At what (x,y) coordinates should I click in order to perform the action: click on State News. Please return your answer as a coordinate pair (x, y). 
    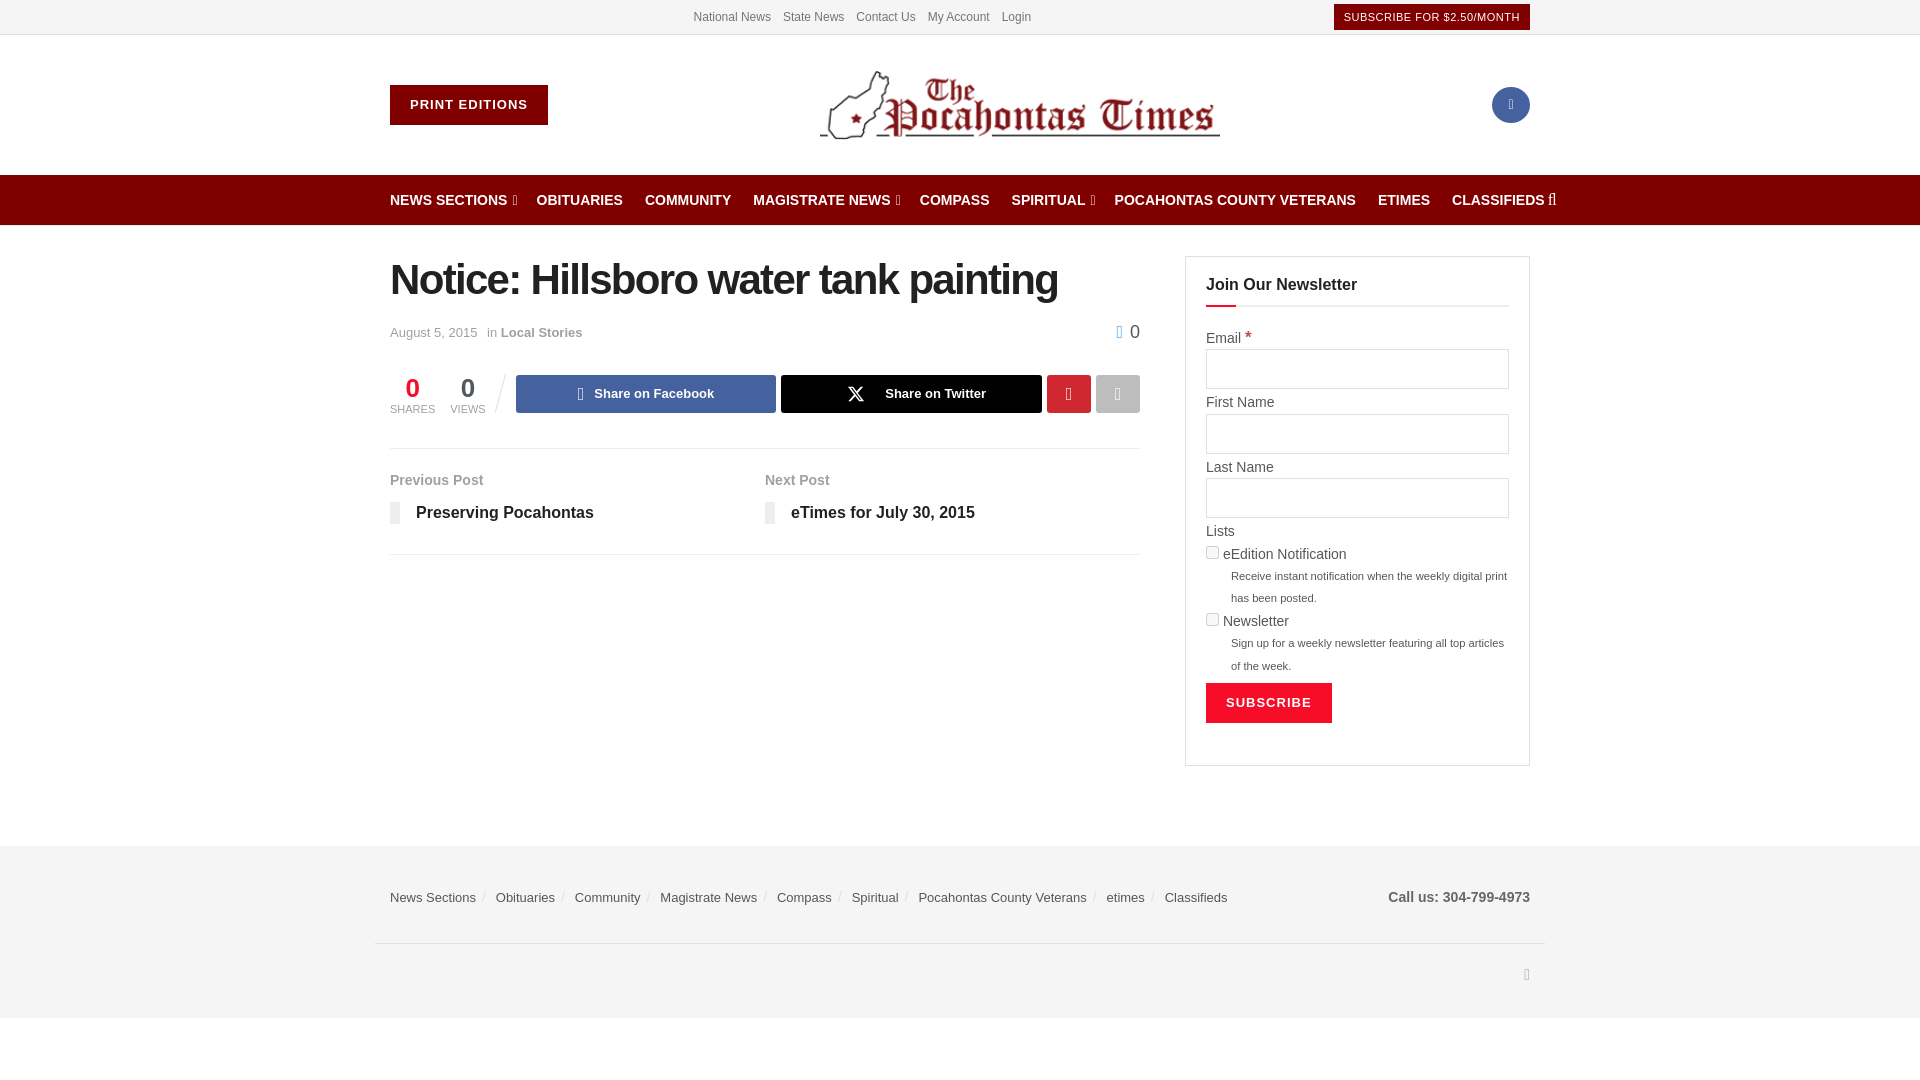
    Looking at the image, I should click on (814, 16).